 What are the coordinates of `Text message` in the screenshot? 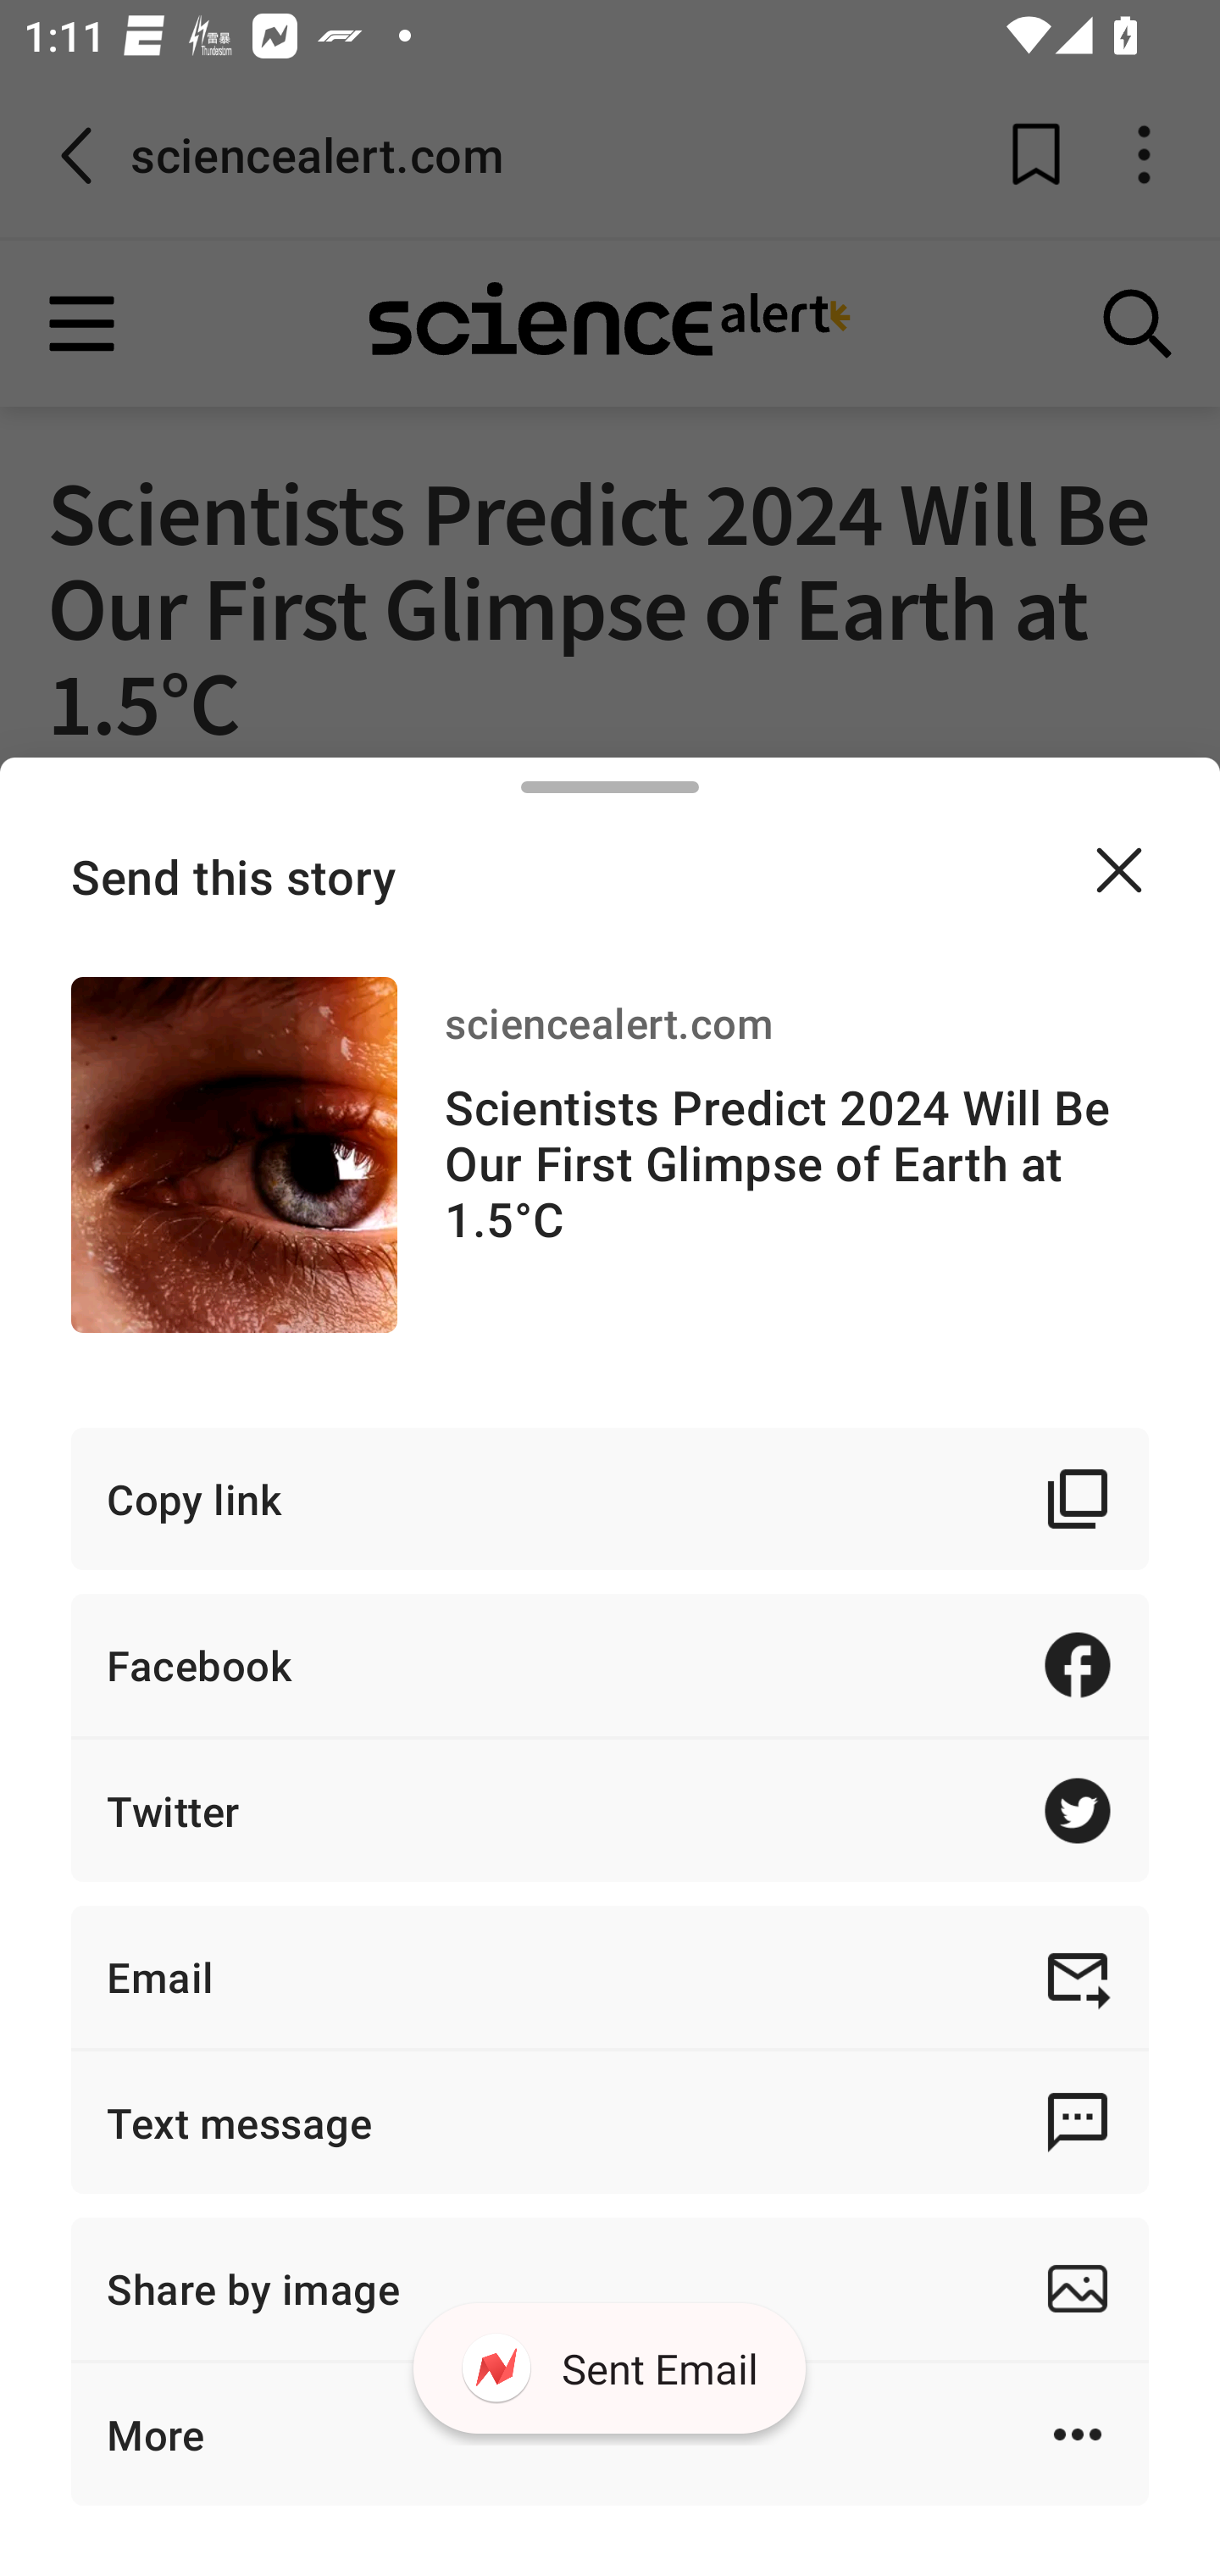 It's located at (610, 2122).